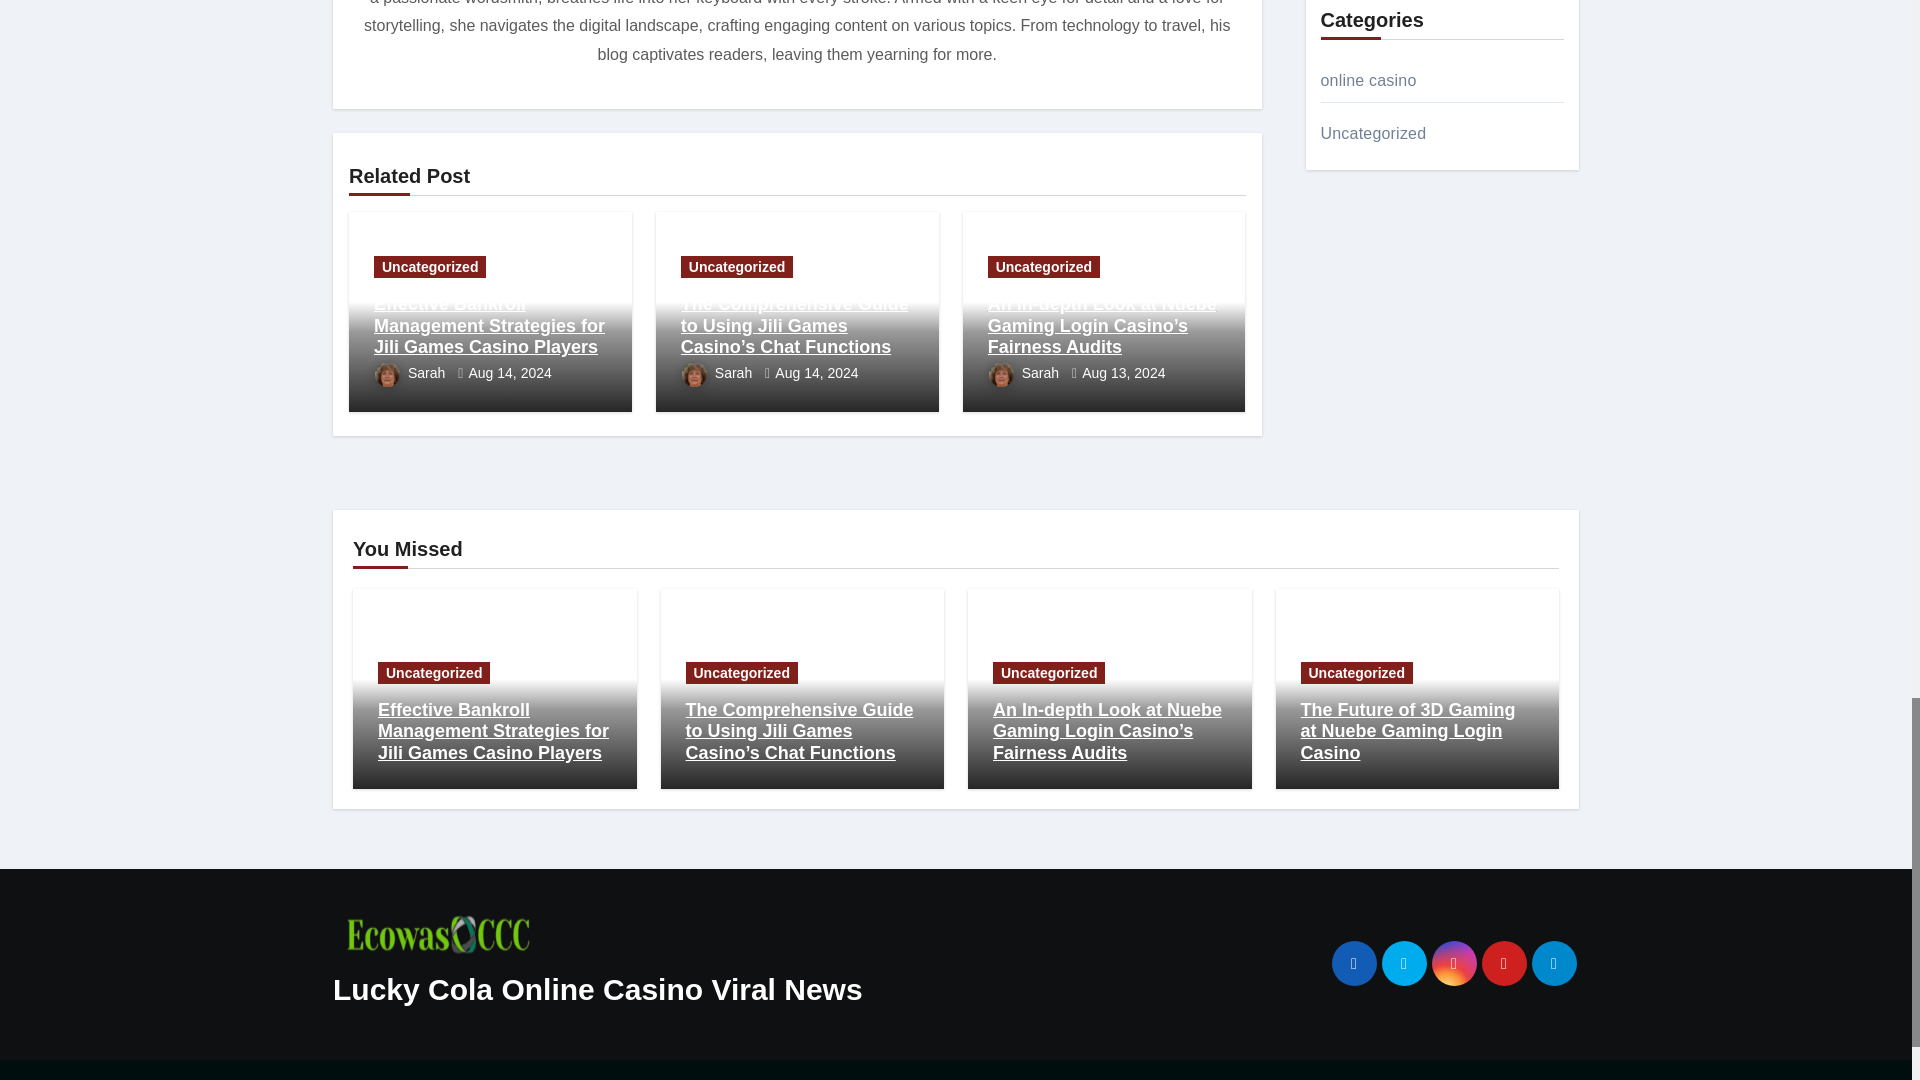  I want to click on Uncategorized, so click(430, 266).